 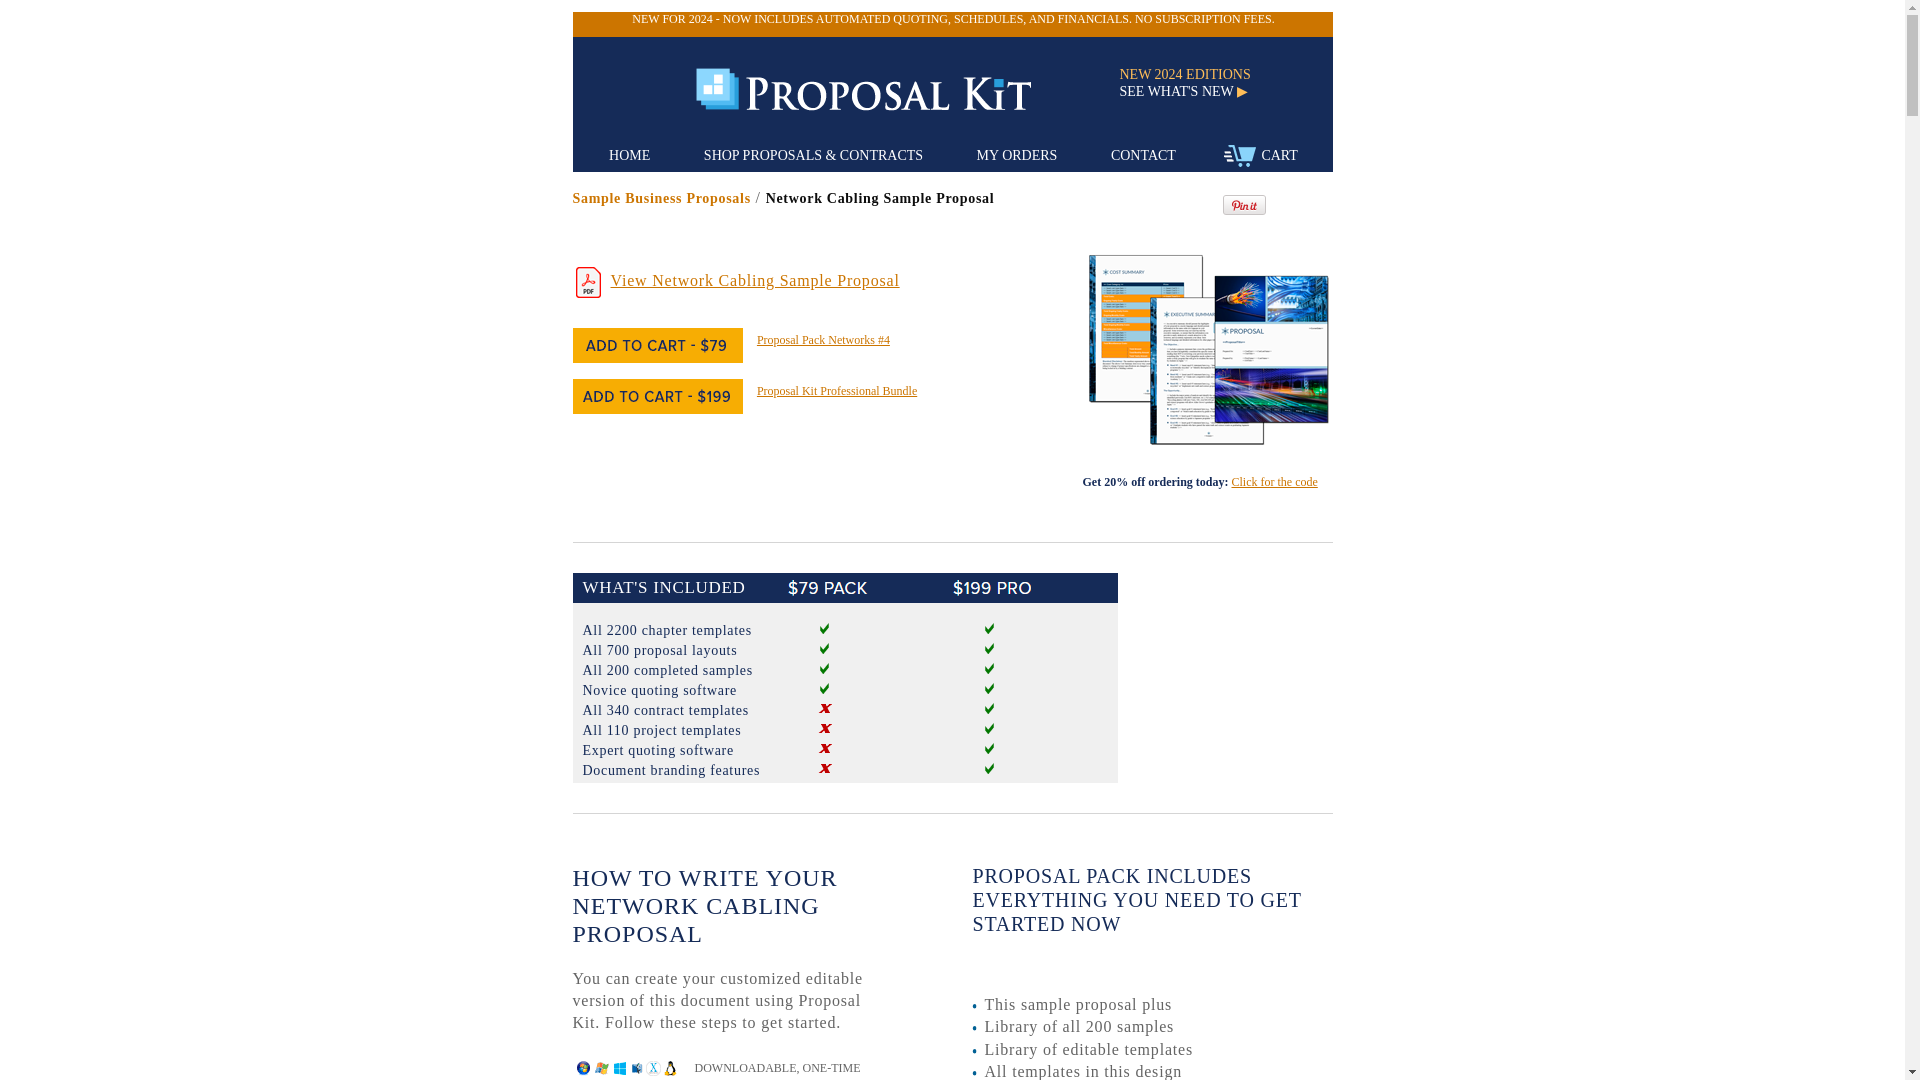 What do you see at coordinates (661, 198) in the screenshot?
I see `All Sample Business Proposals` at bounding box center [661, 198].